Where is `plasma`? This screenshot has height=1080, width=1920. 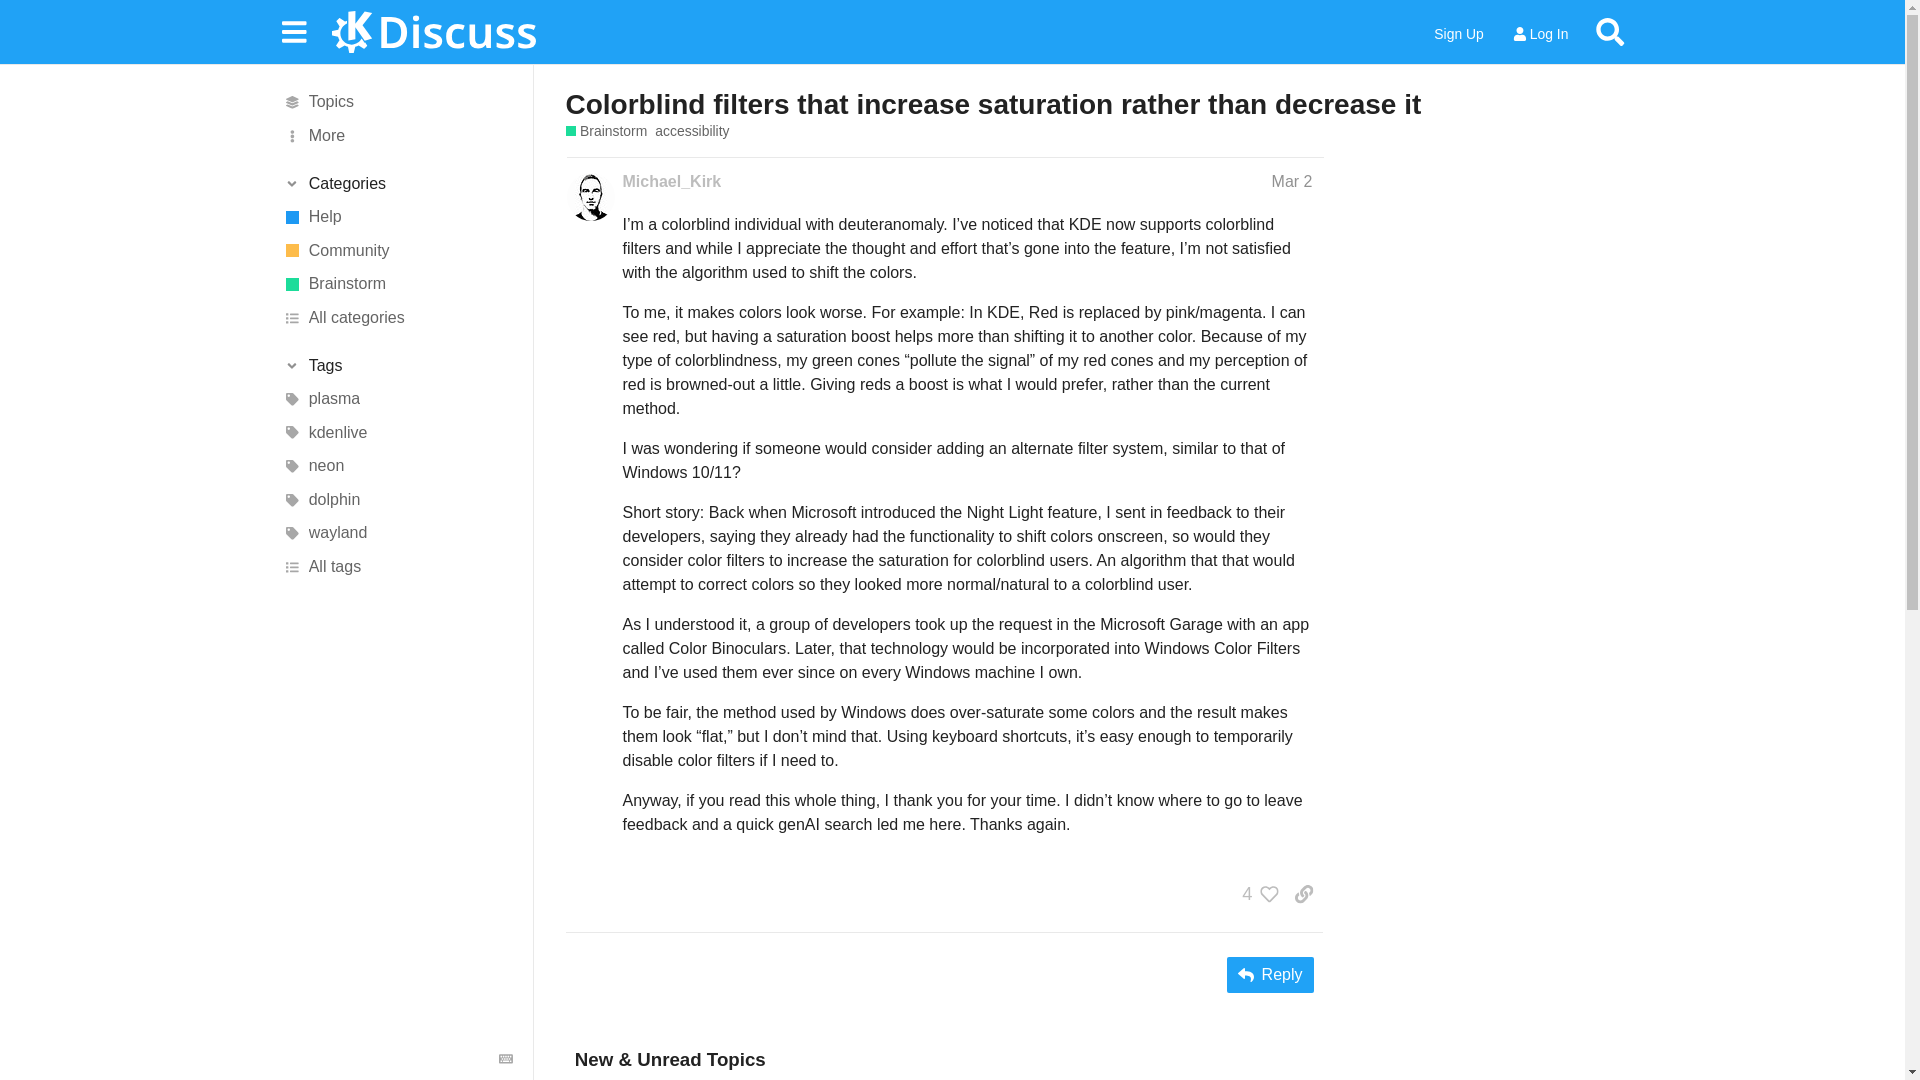 plasma is located at coordinates (397, 398).